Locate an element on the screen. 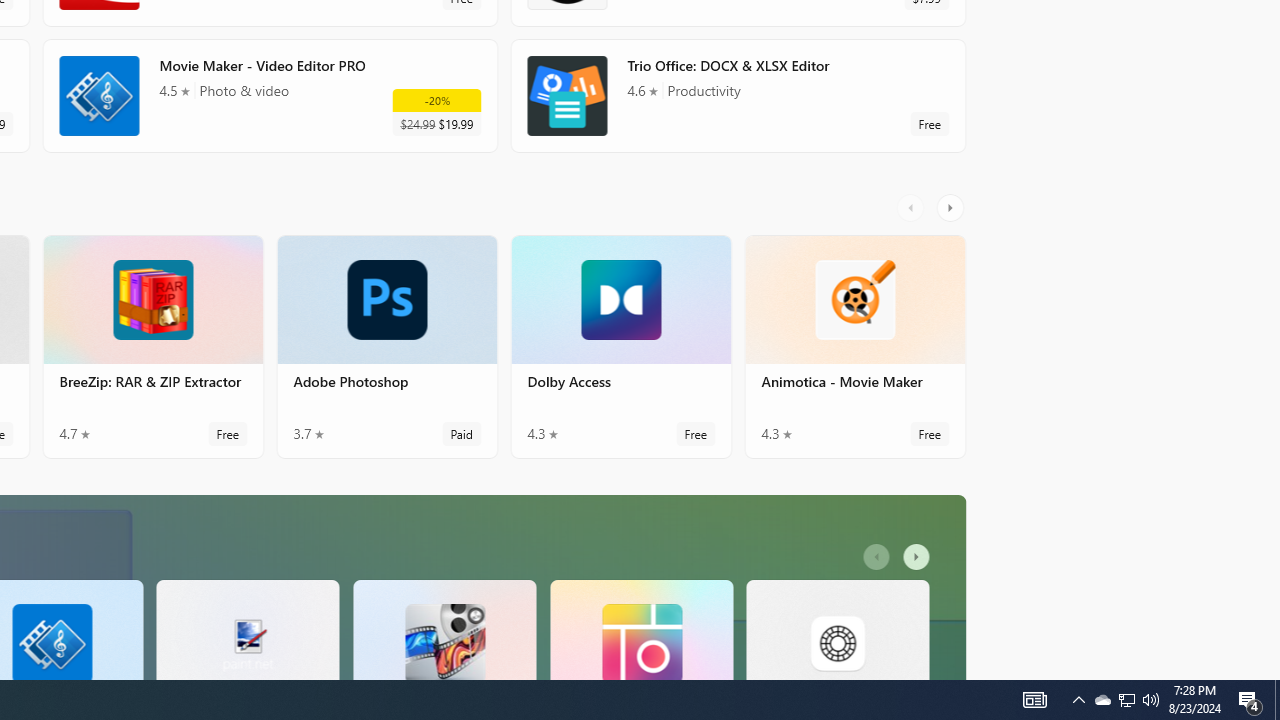 The width and height of the screenshot is (1280, 720). Pic Collage. Average rating of 4.8 out of five stars. Free   is located at coordinates (641, 628).